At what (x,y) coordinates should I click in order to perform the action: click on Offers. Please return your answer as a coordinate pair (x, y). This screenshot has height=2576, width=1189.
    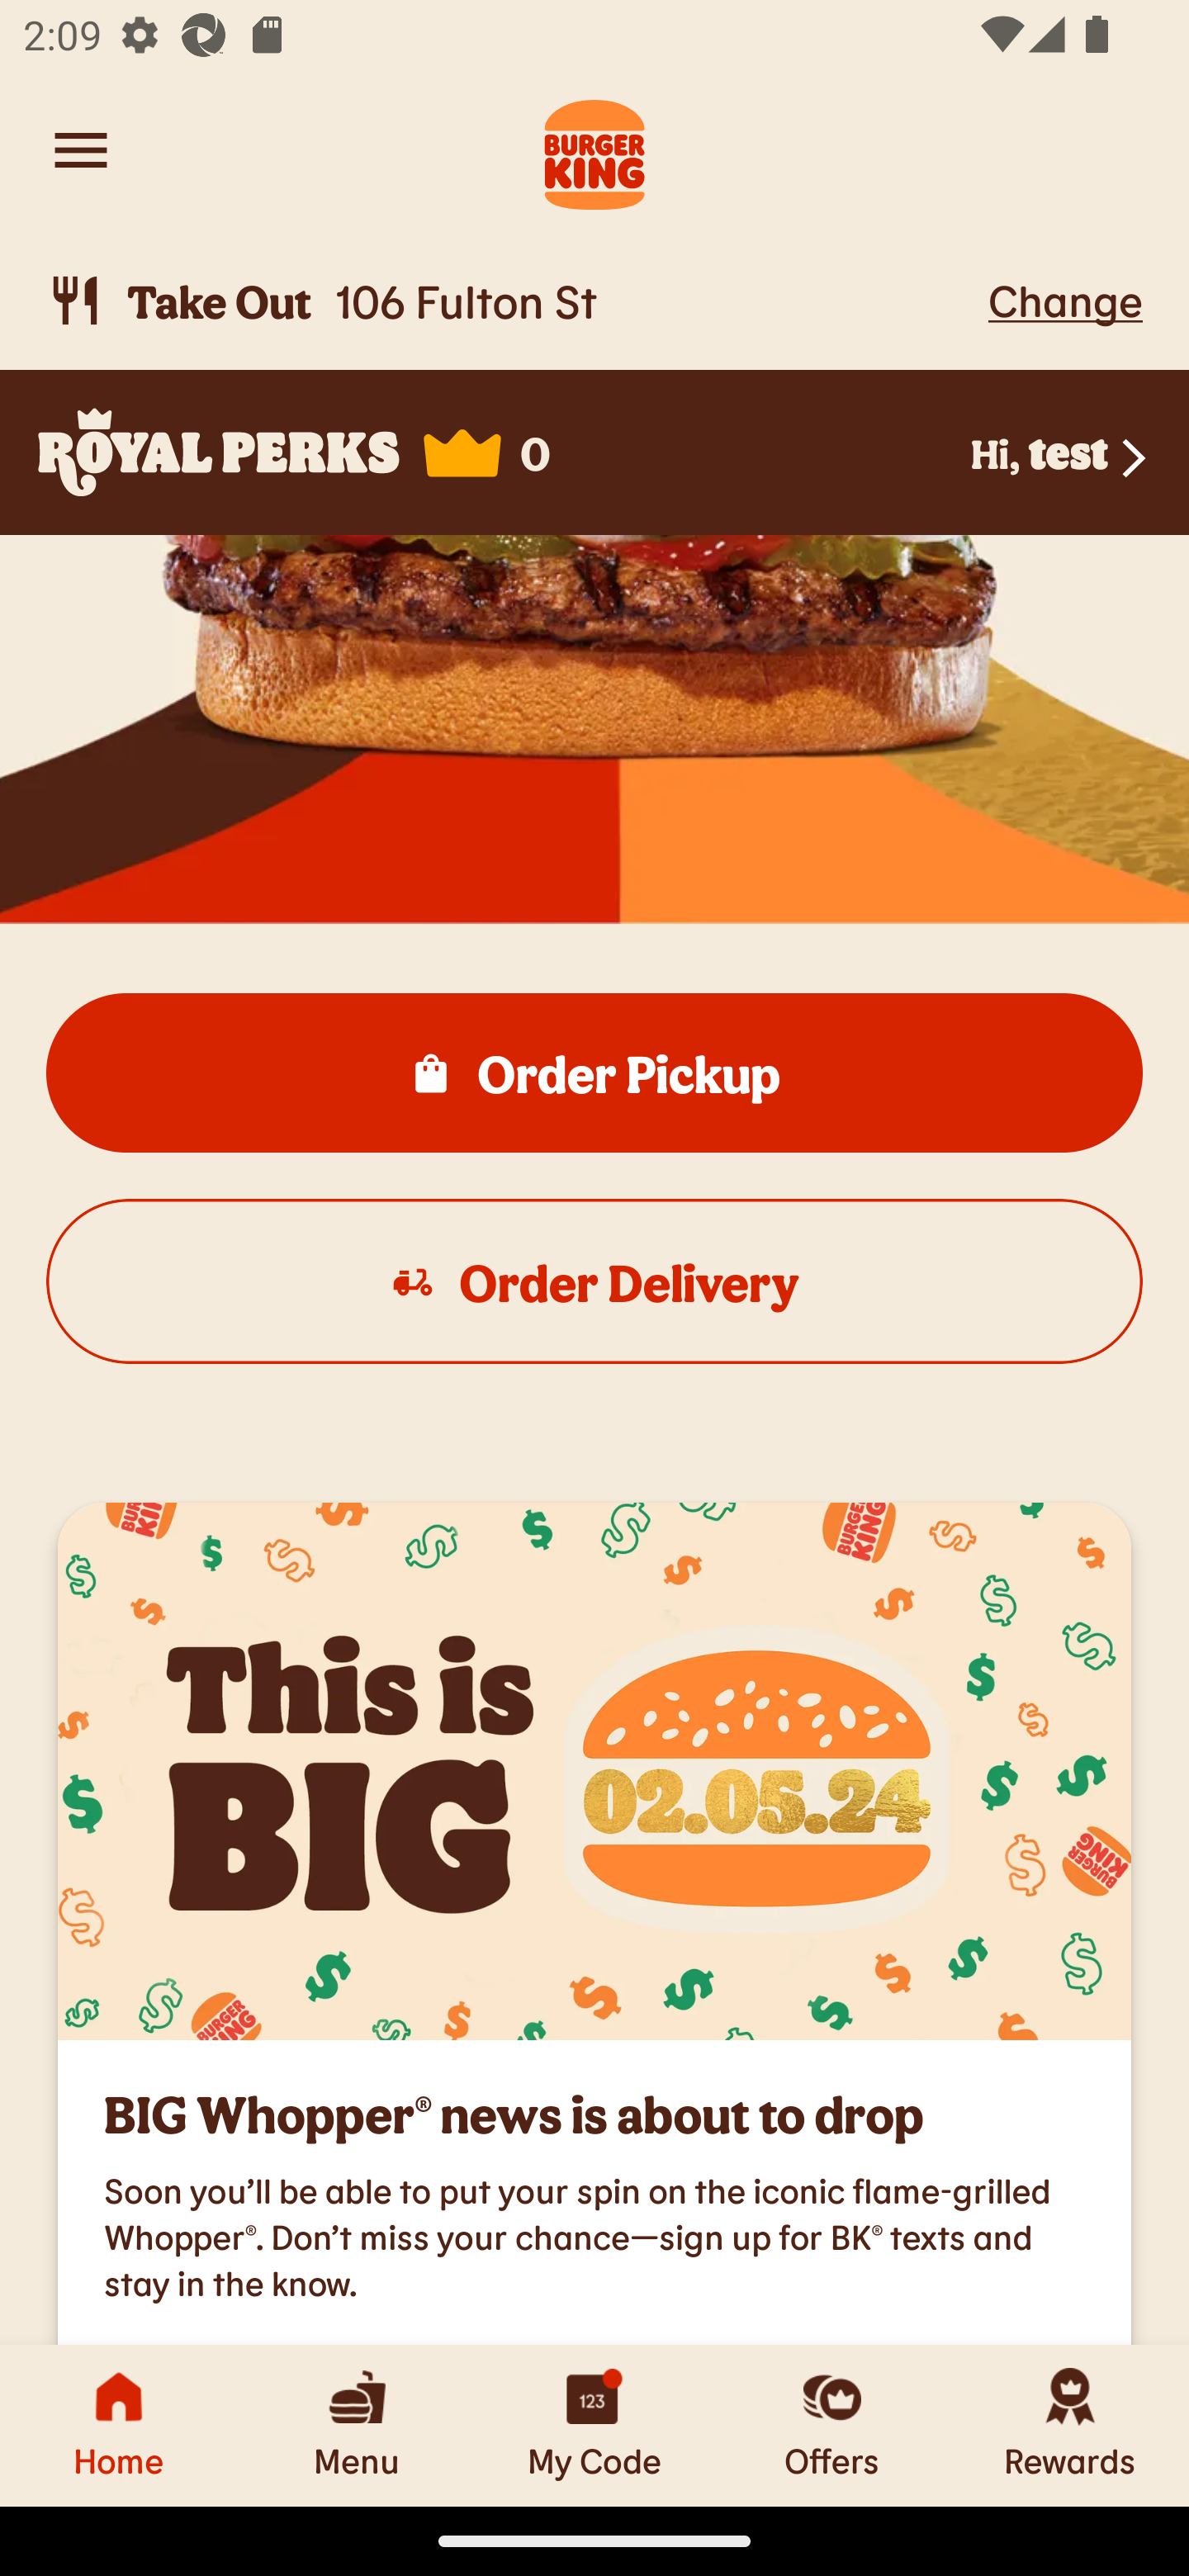
    Looking at the image, I should click on (832, 2425).